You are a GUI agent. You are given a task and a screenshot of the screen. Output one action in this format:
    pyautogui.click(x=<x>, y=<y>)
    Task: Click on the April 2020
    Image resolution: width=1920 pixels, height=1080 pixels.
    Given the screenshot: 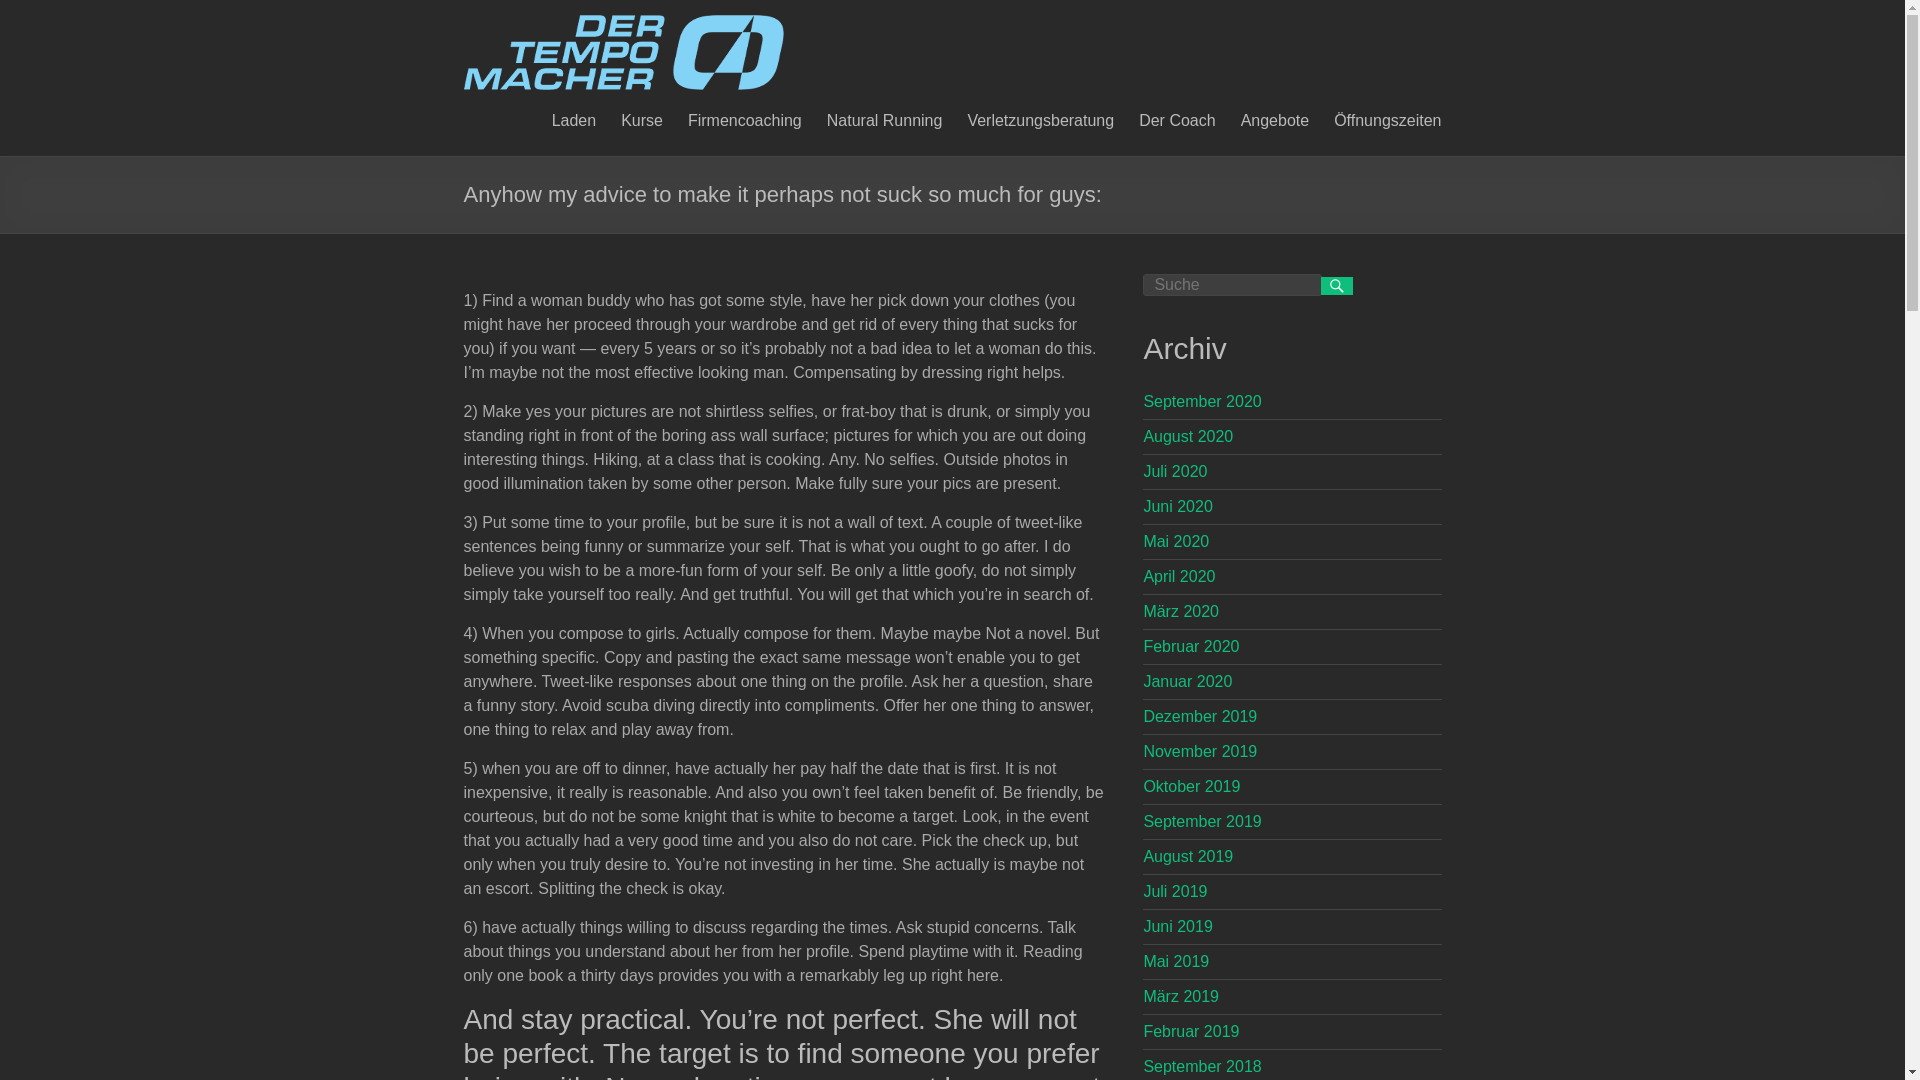 What is the action you would take?
    pyautogui.click(x=1178, y=576)
    